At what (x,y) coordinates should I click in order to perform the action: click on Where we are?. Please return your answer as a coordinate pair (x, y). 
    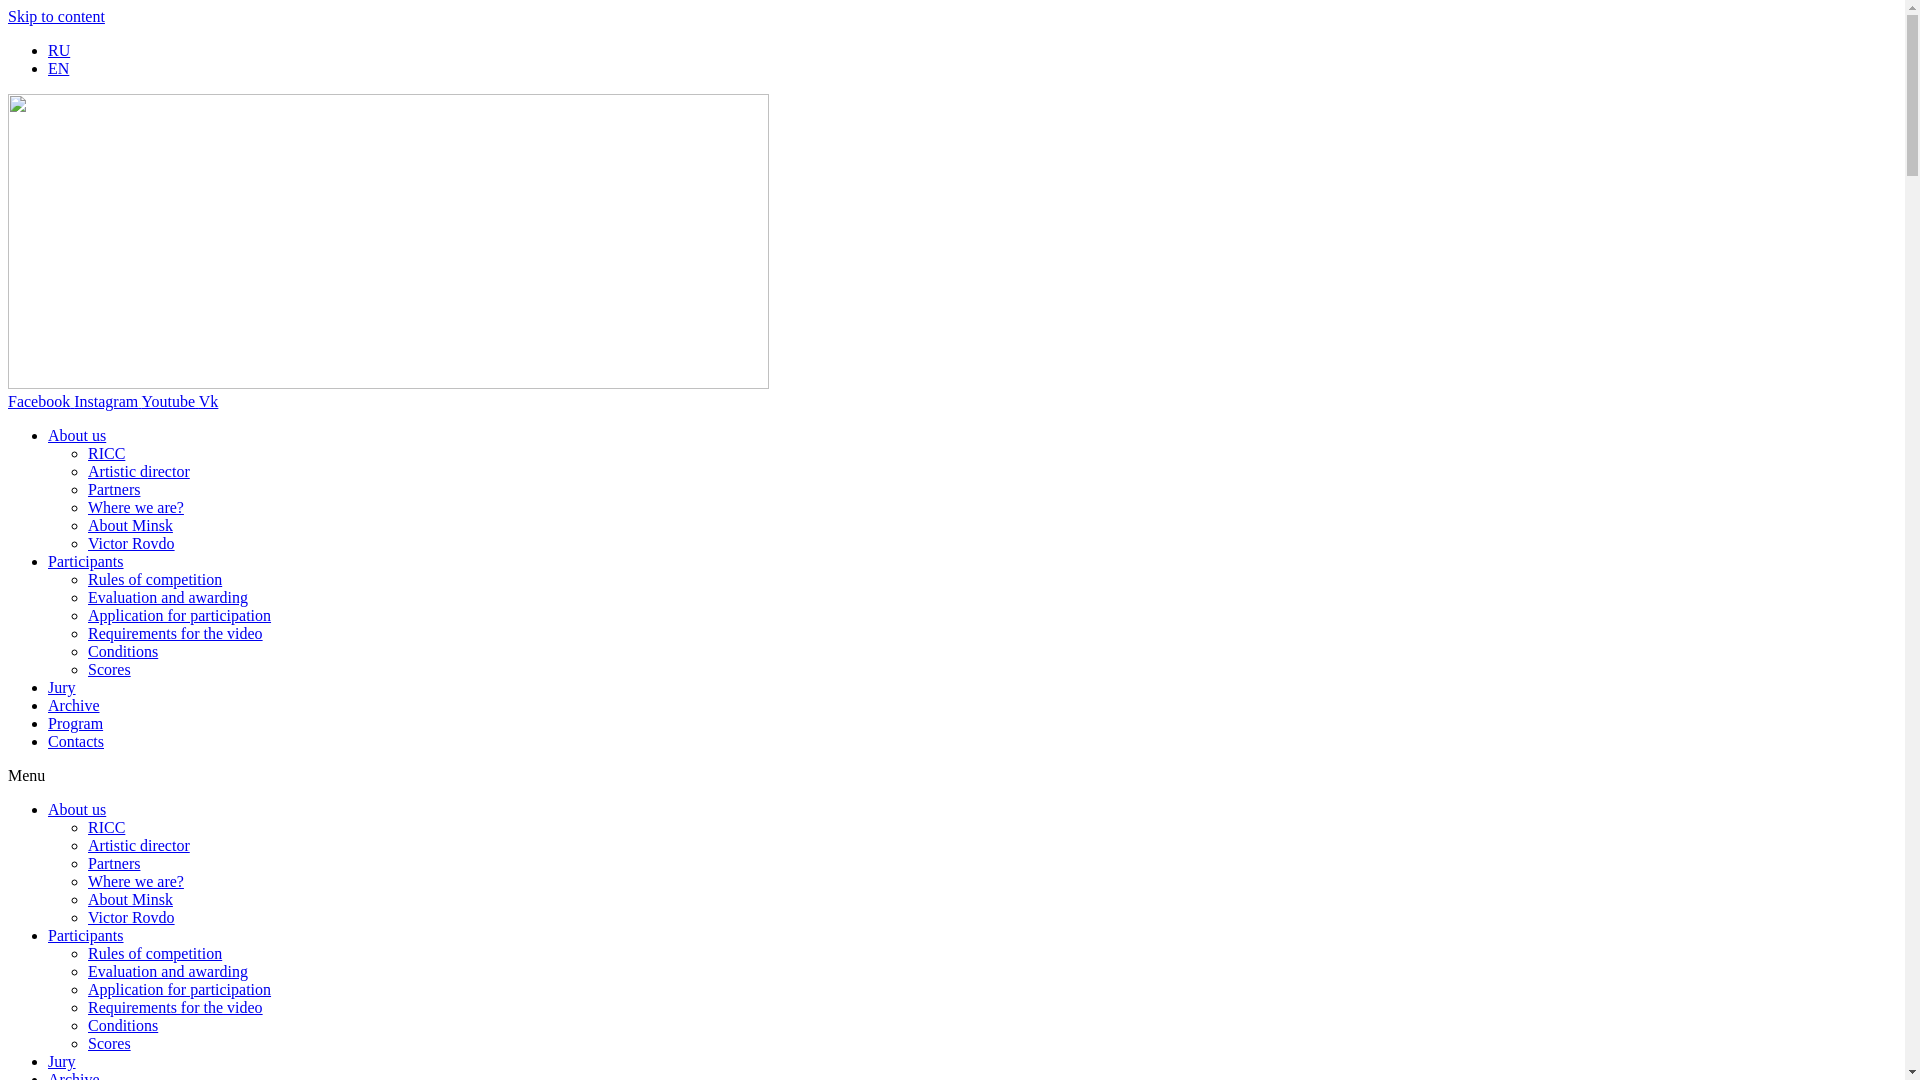
    Looking at the image, I should click on (136, 882).